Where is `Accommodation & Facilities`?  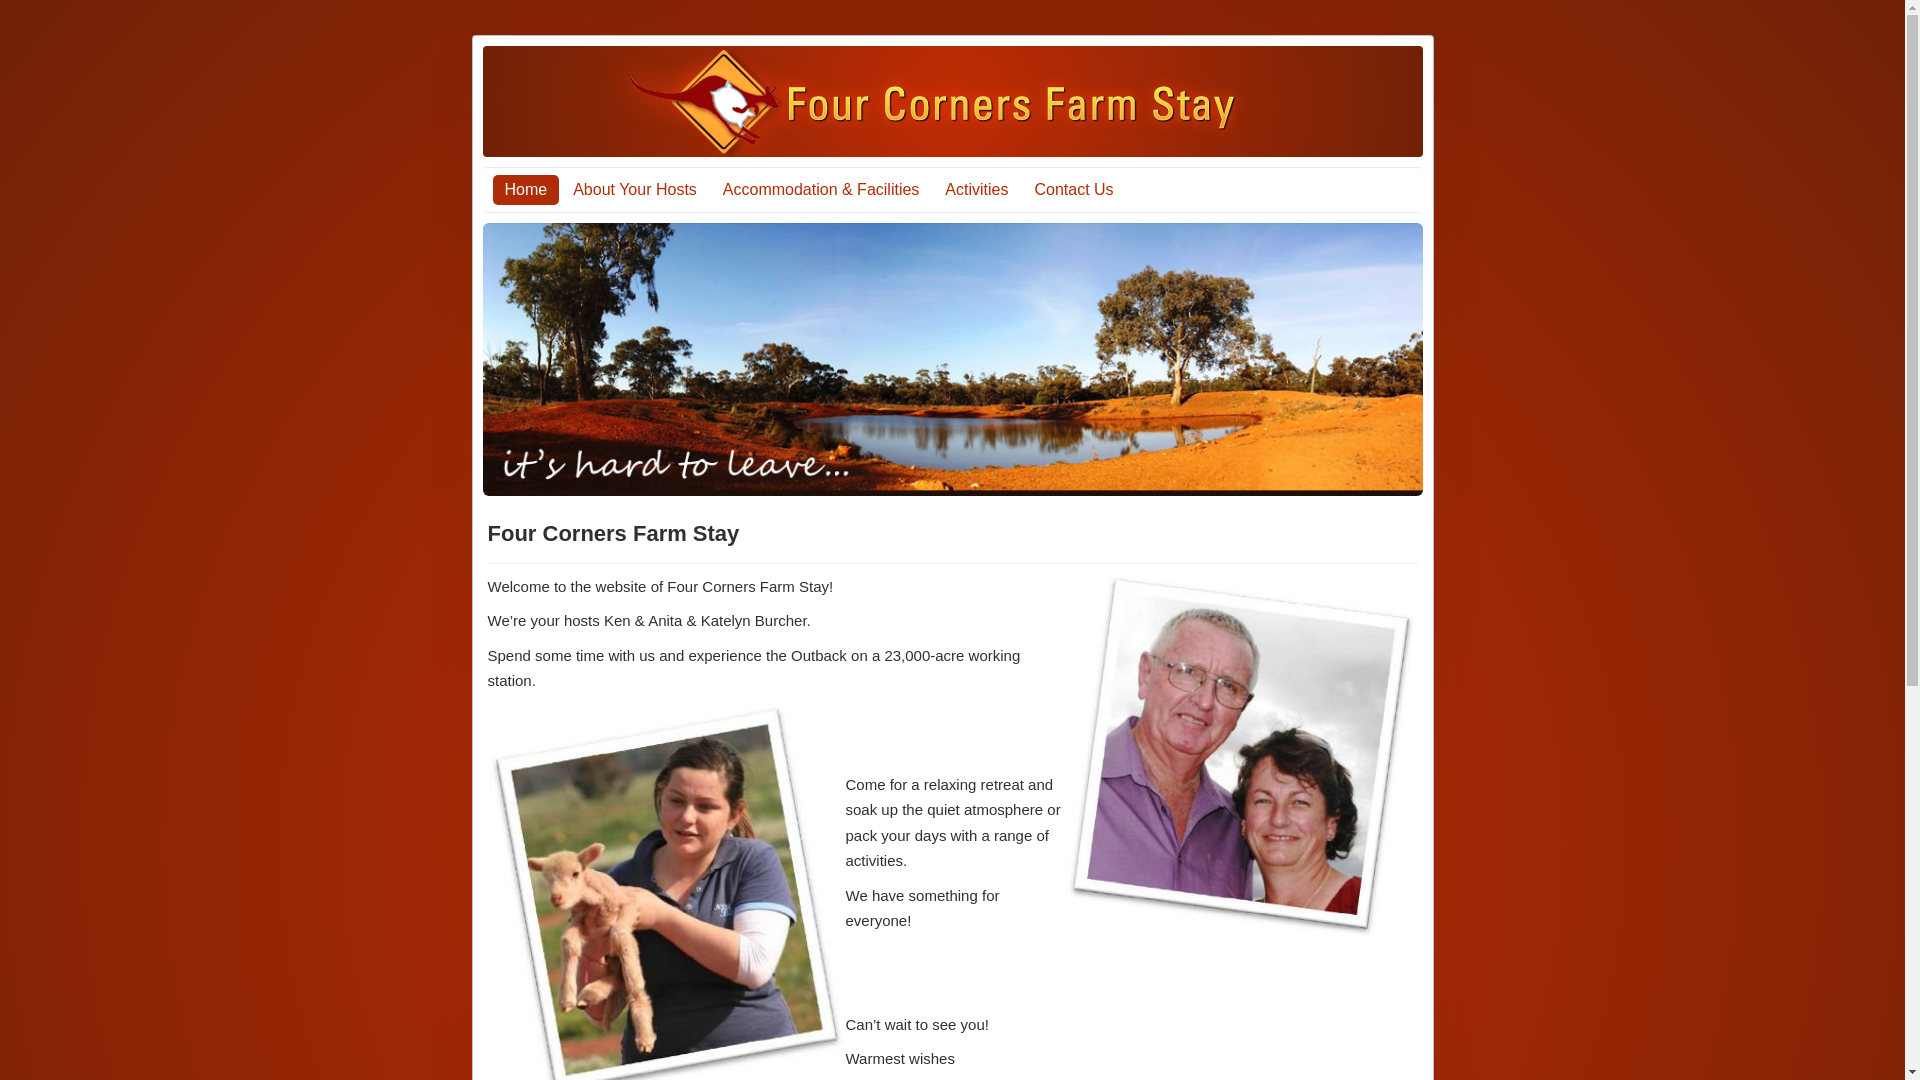 Accommodation & Facilities is located at coordinates (822, 190).